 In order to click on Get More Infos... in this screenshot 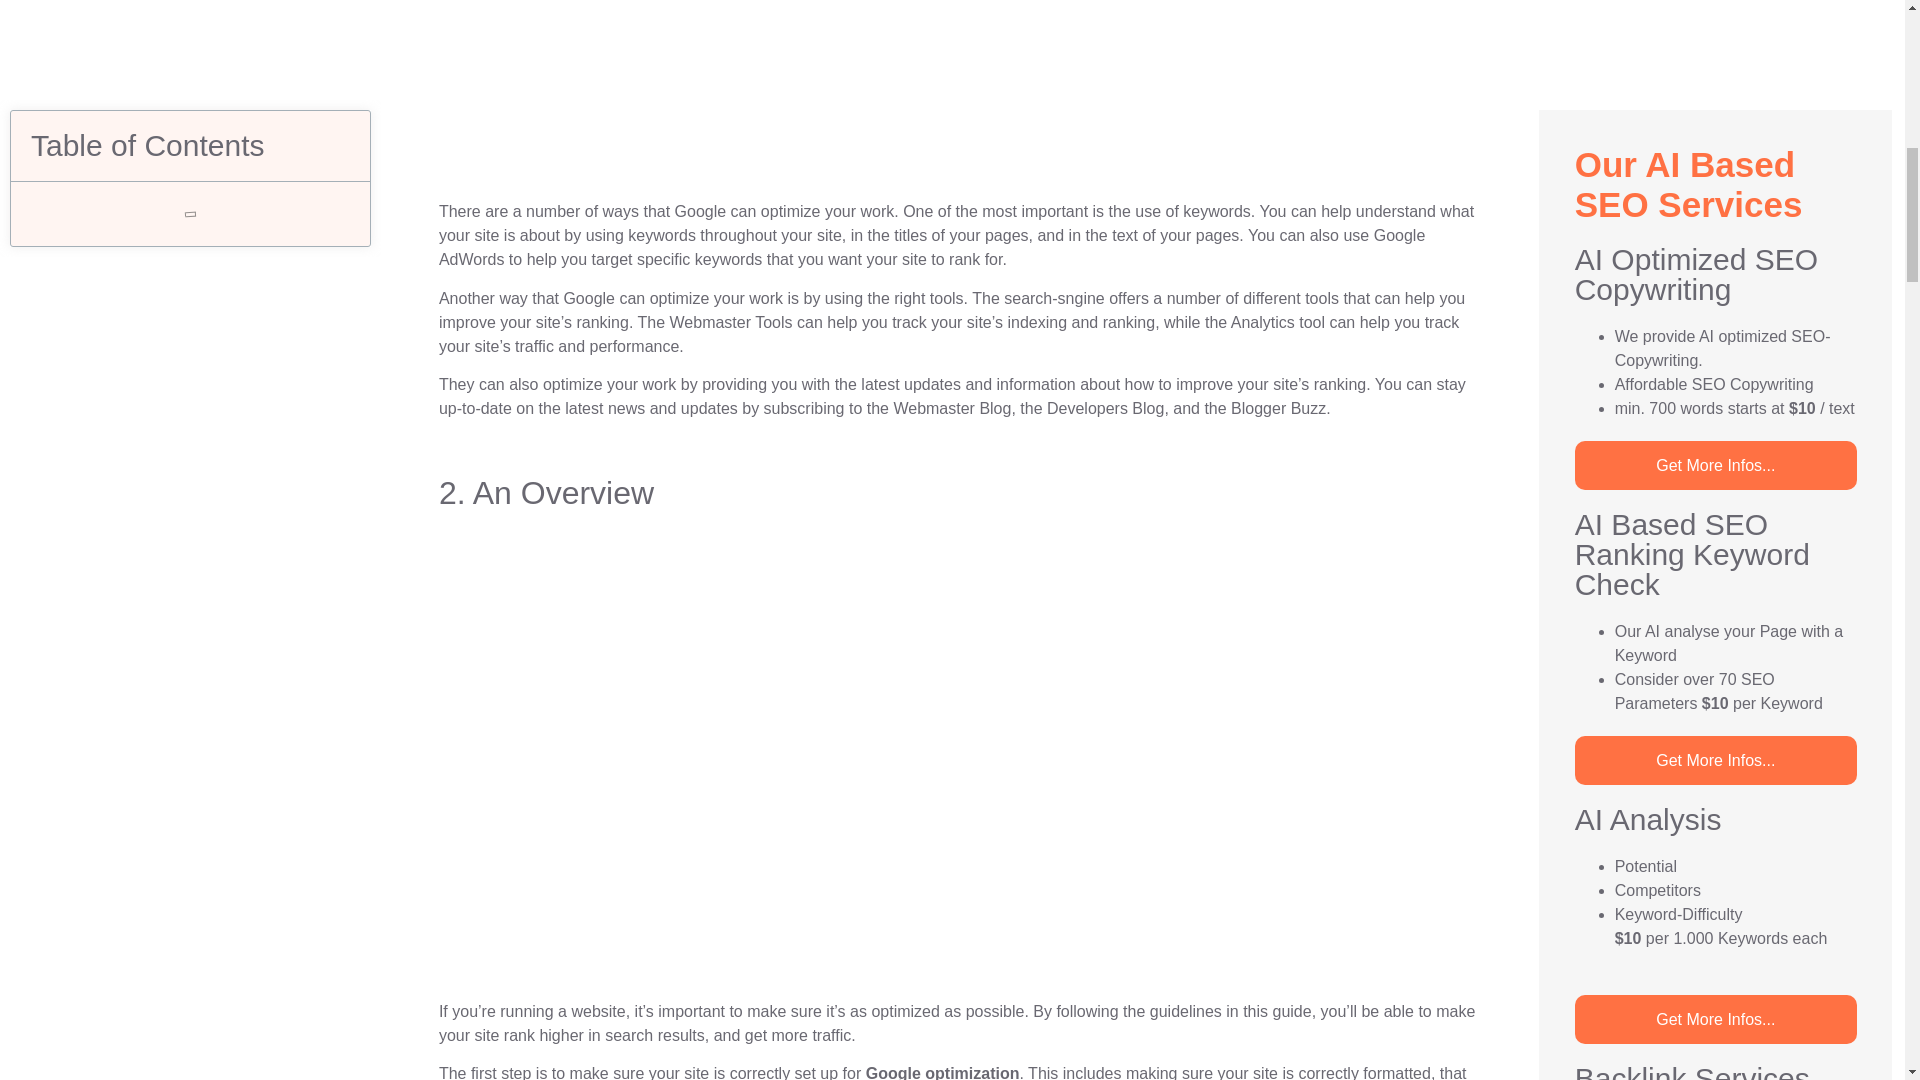, I will do `click(1715, 742)`.